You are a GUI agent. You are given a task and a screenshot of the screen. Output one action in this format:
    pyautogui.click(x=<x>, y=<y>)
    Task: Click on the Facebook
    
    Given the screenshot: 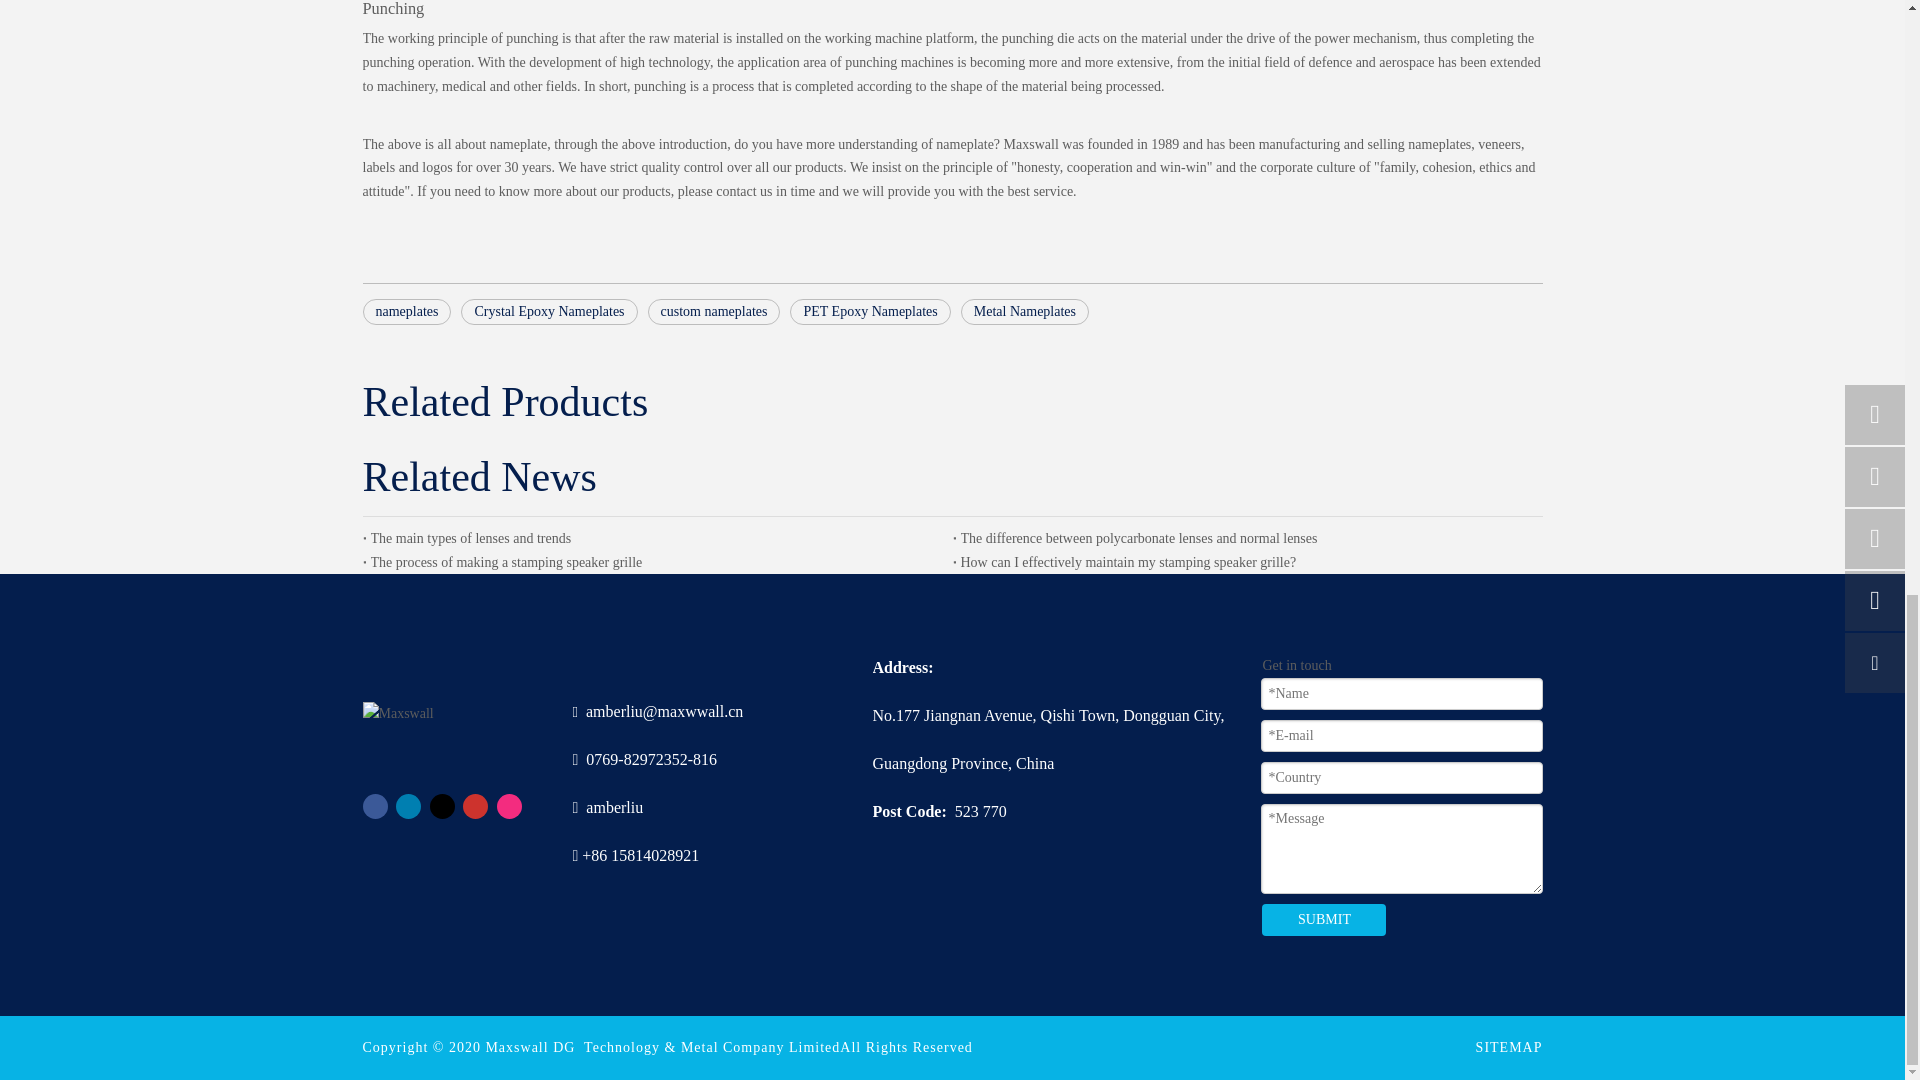 What is the action you would take?
    pyautogui.click(x=374, y=806)
    